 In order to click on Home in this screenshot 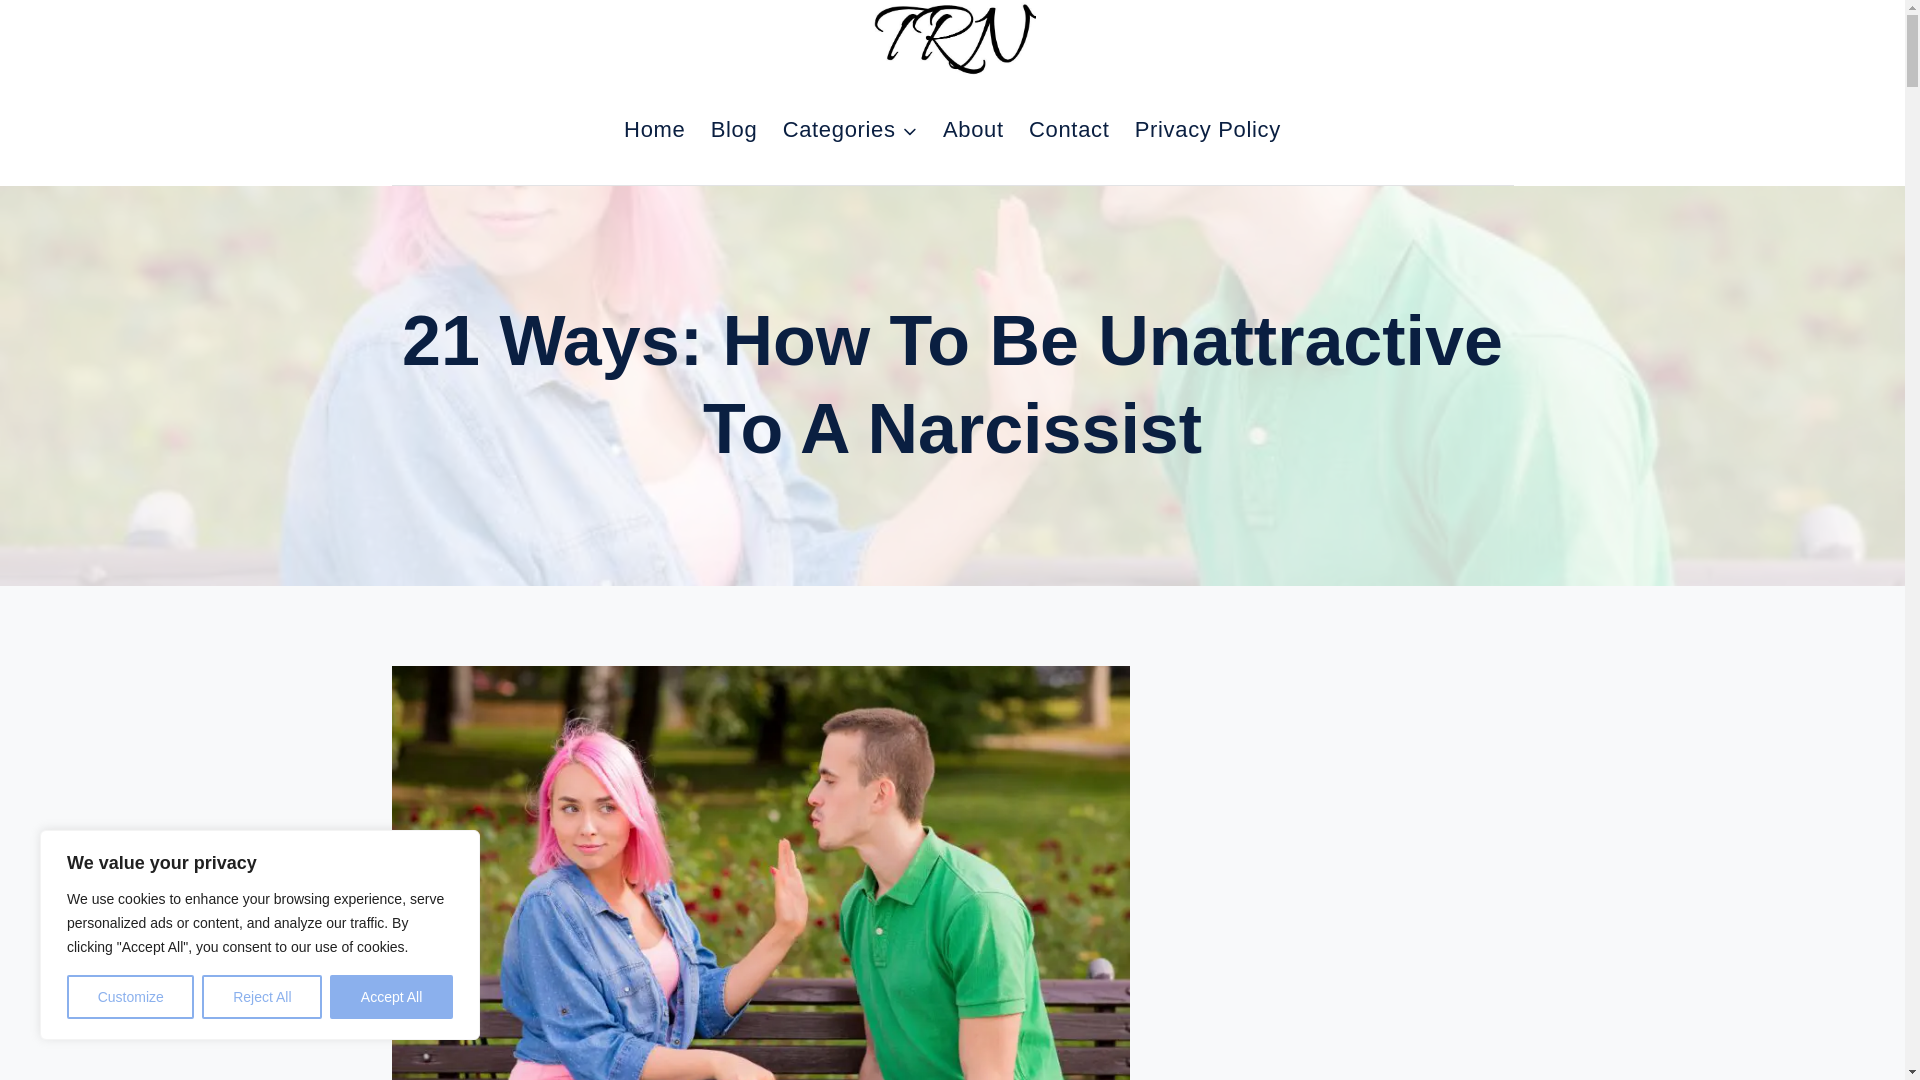, I will do `click(654, 129)`.